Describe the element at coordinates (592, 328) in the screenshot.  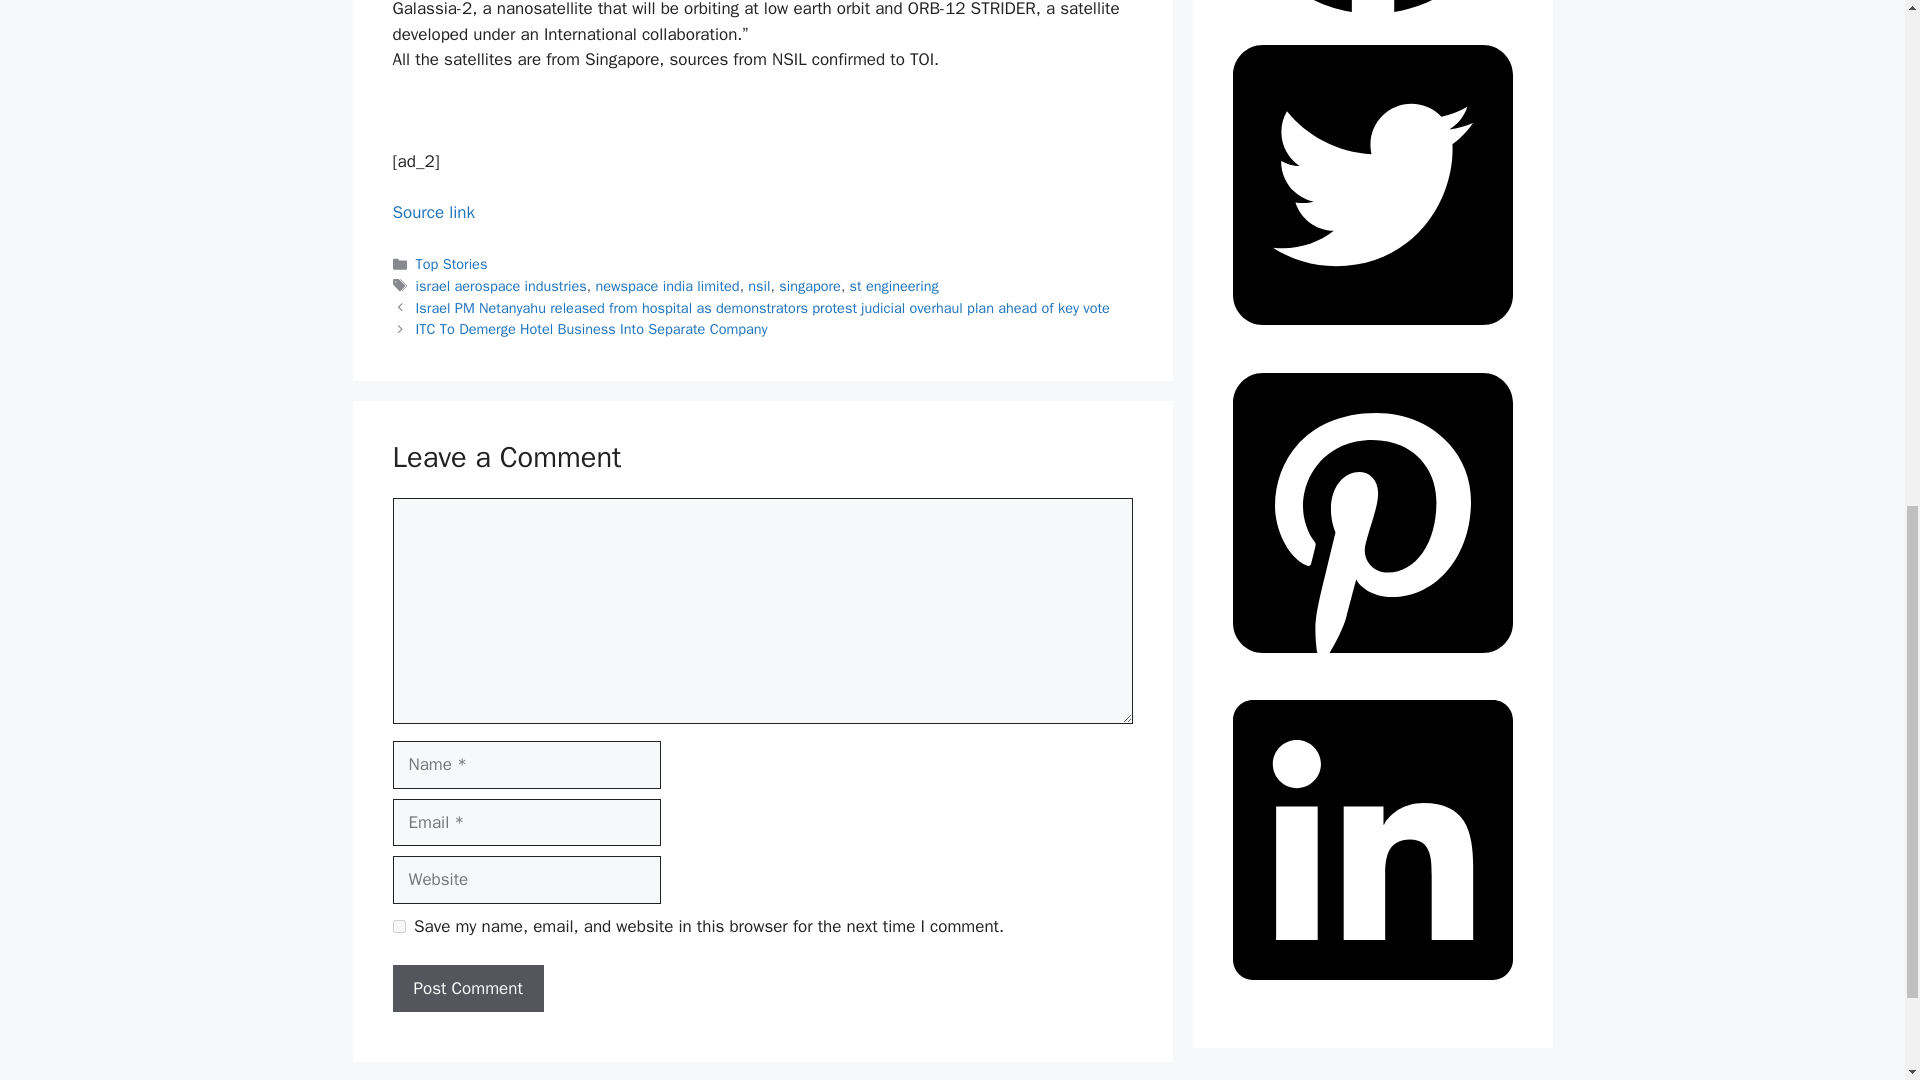
I see `ITC To Demerge Hotel Business Into Separate Company` at that location.